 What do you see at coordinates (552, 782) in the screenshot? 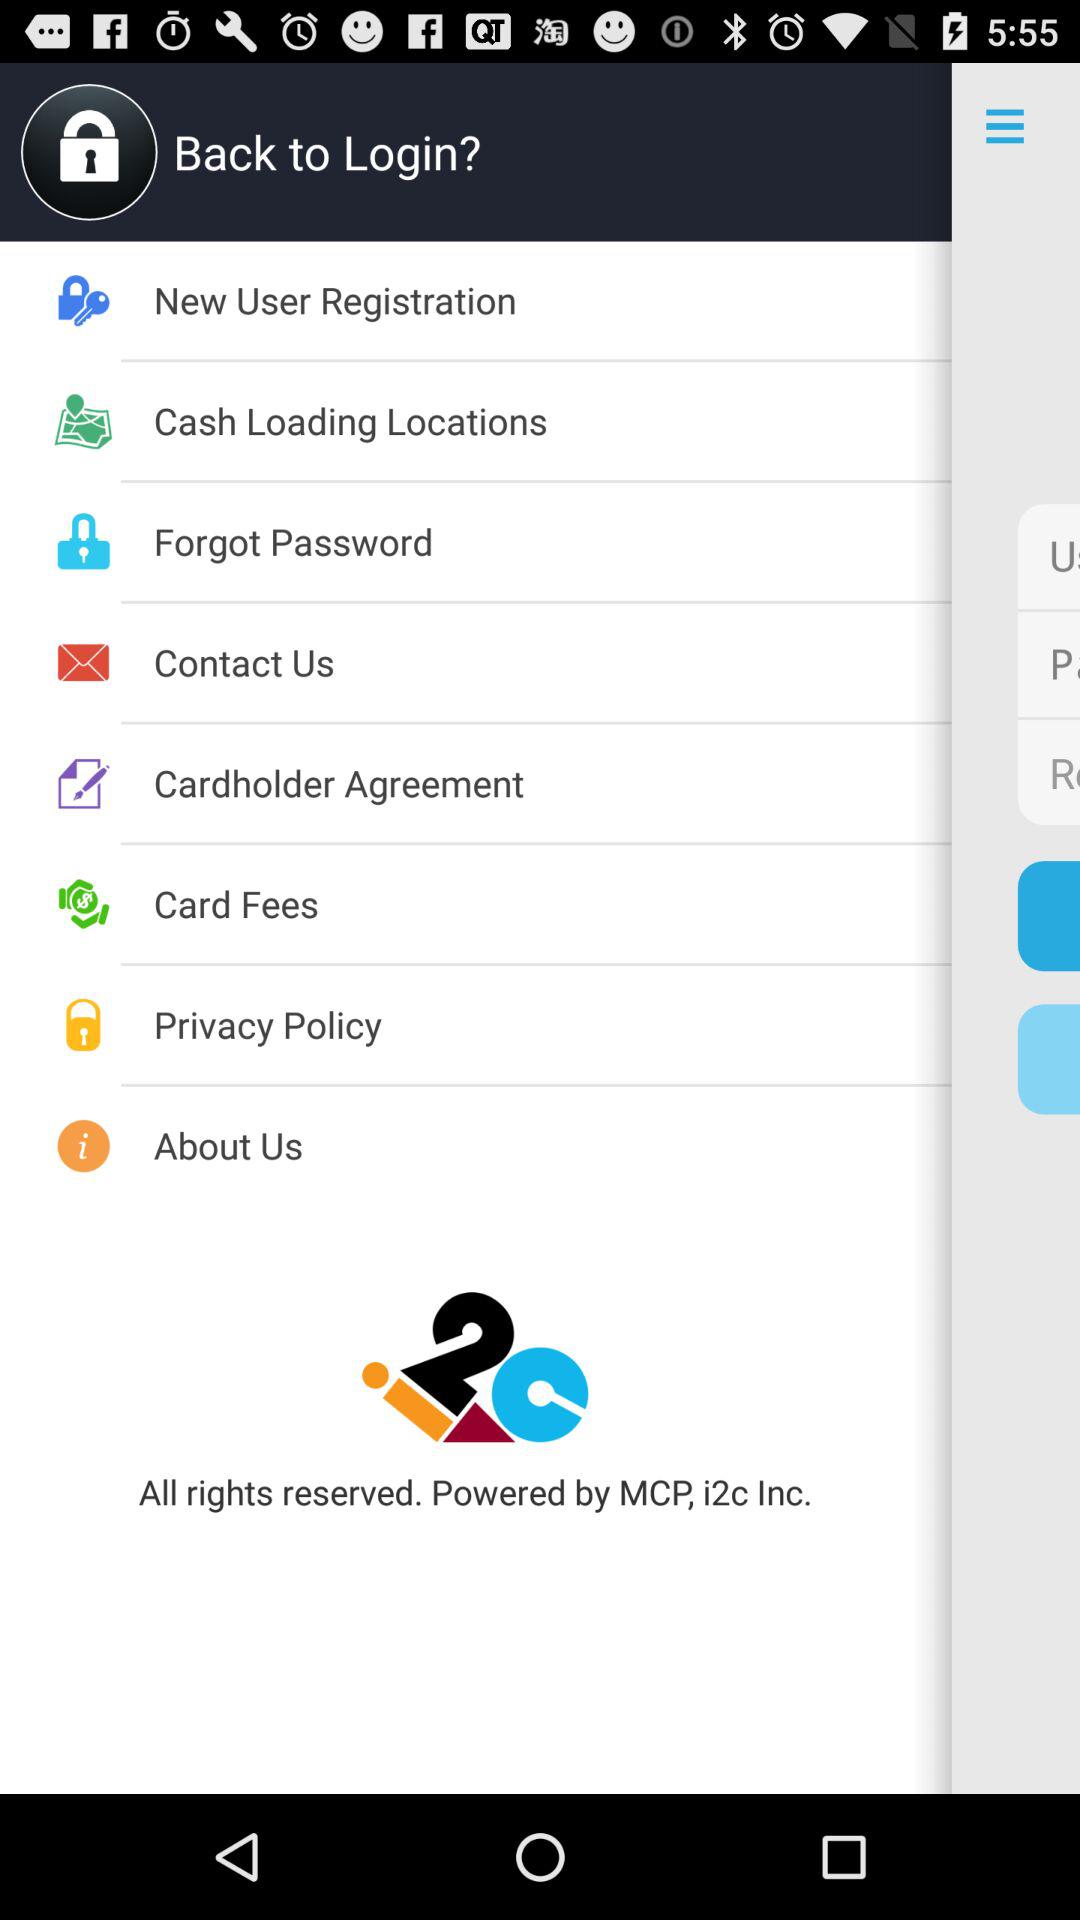
I see `open icon next to remember me item` at bounding box center [552, 782].